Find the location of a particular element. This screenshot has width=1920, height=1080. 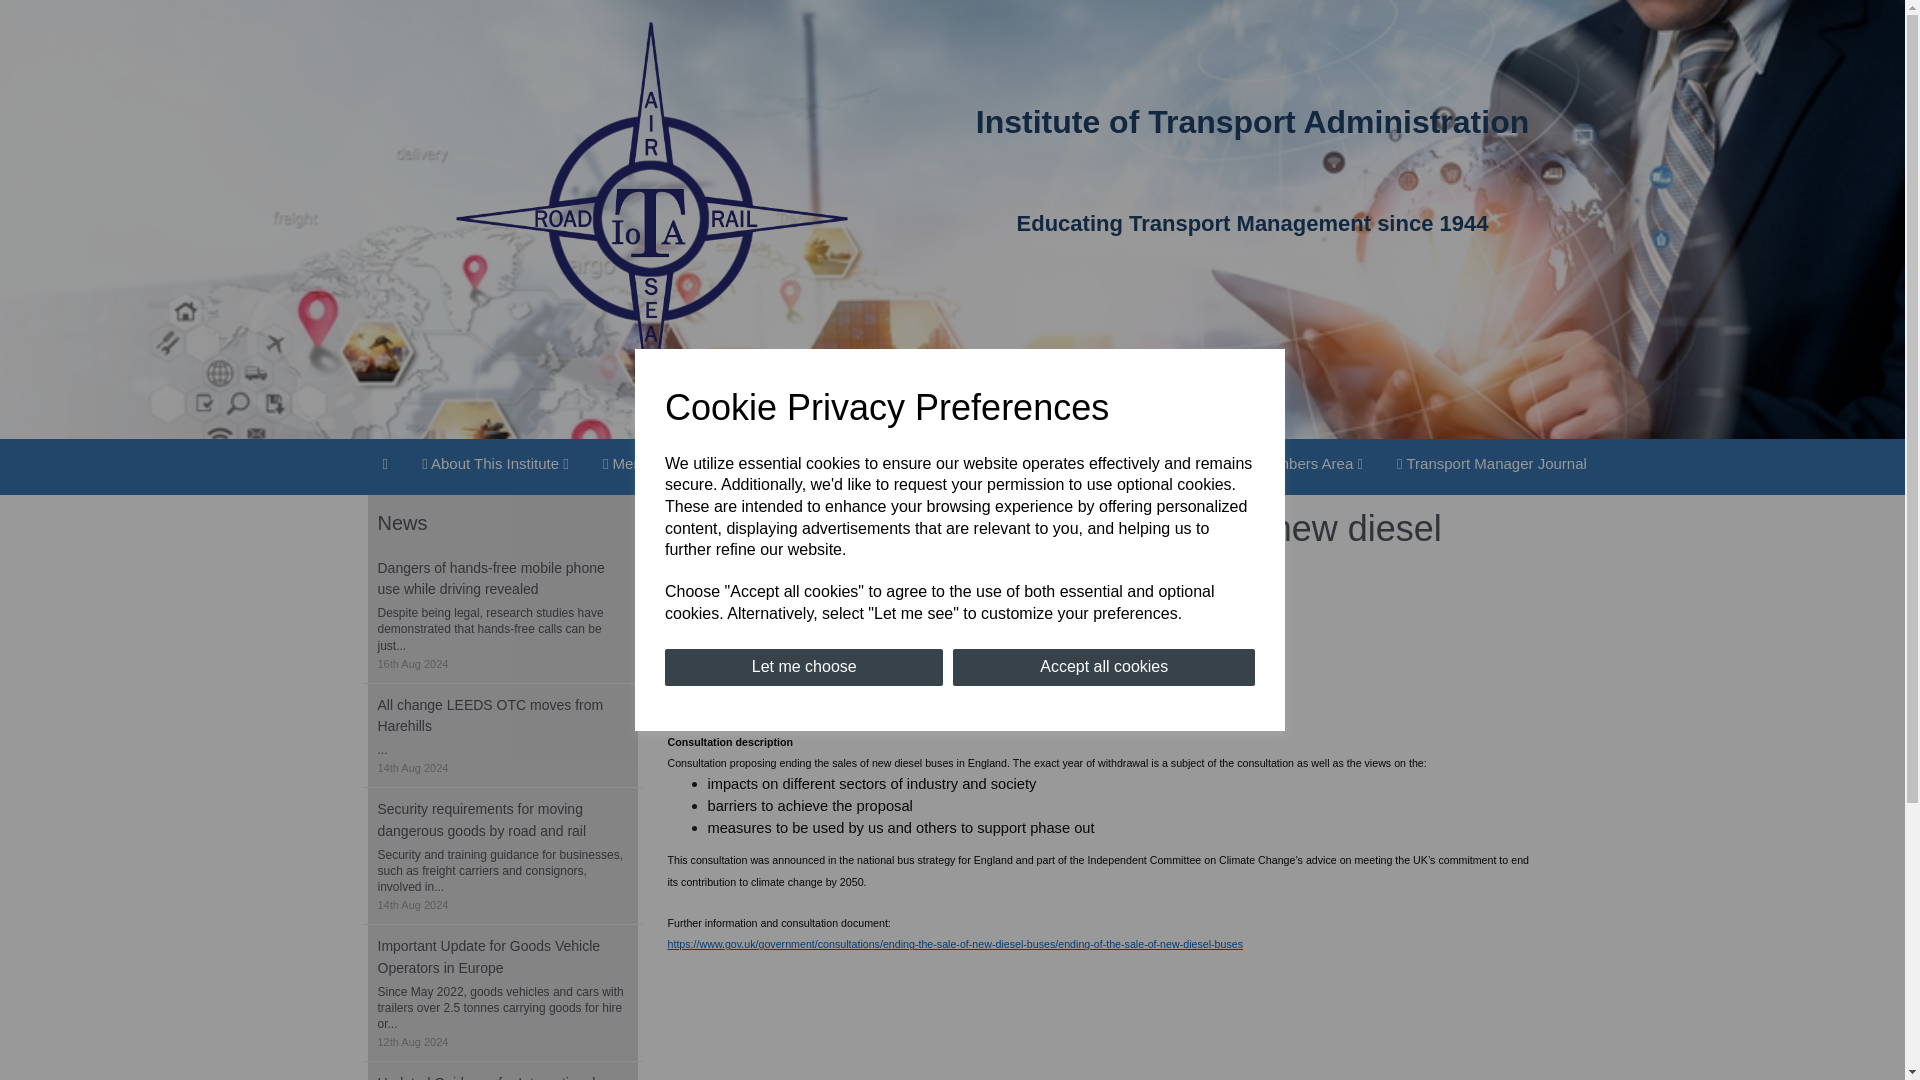

Members Area is located at coordinates (1304, 464).